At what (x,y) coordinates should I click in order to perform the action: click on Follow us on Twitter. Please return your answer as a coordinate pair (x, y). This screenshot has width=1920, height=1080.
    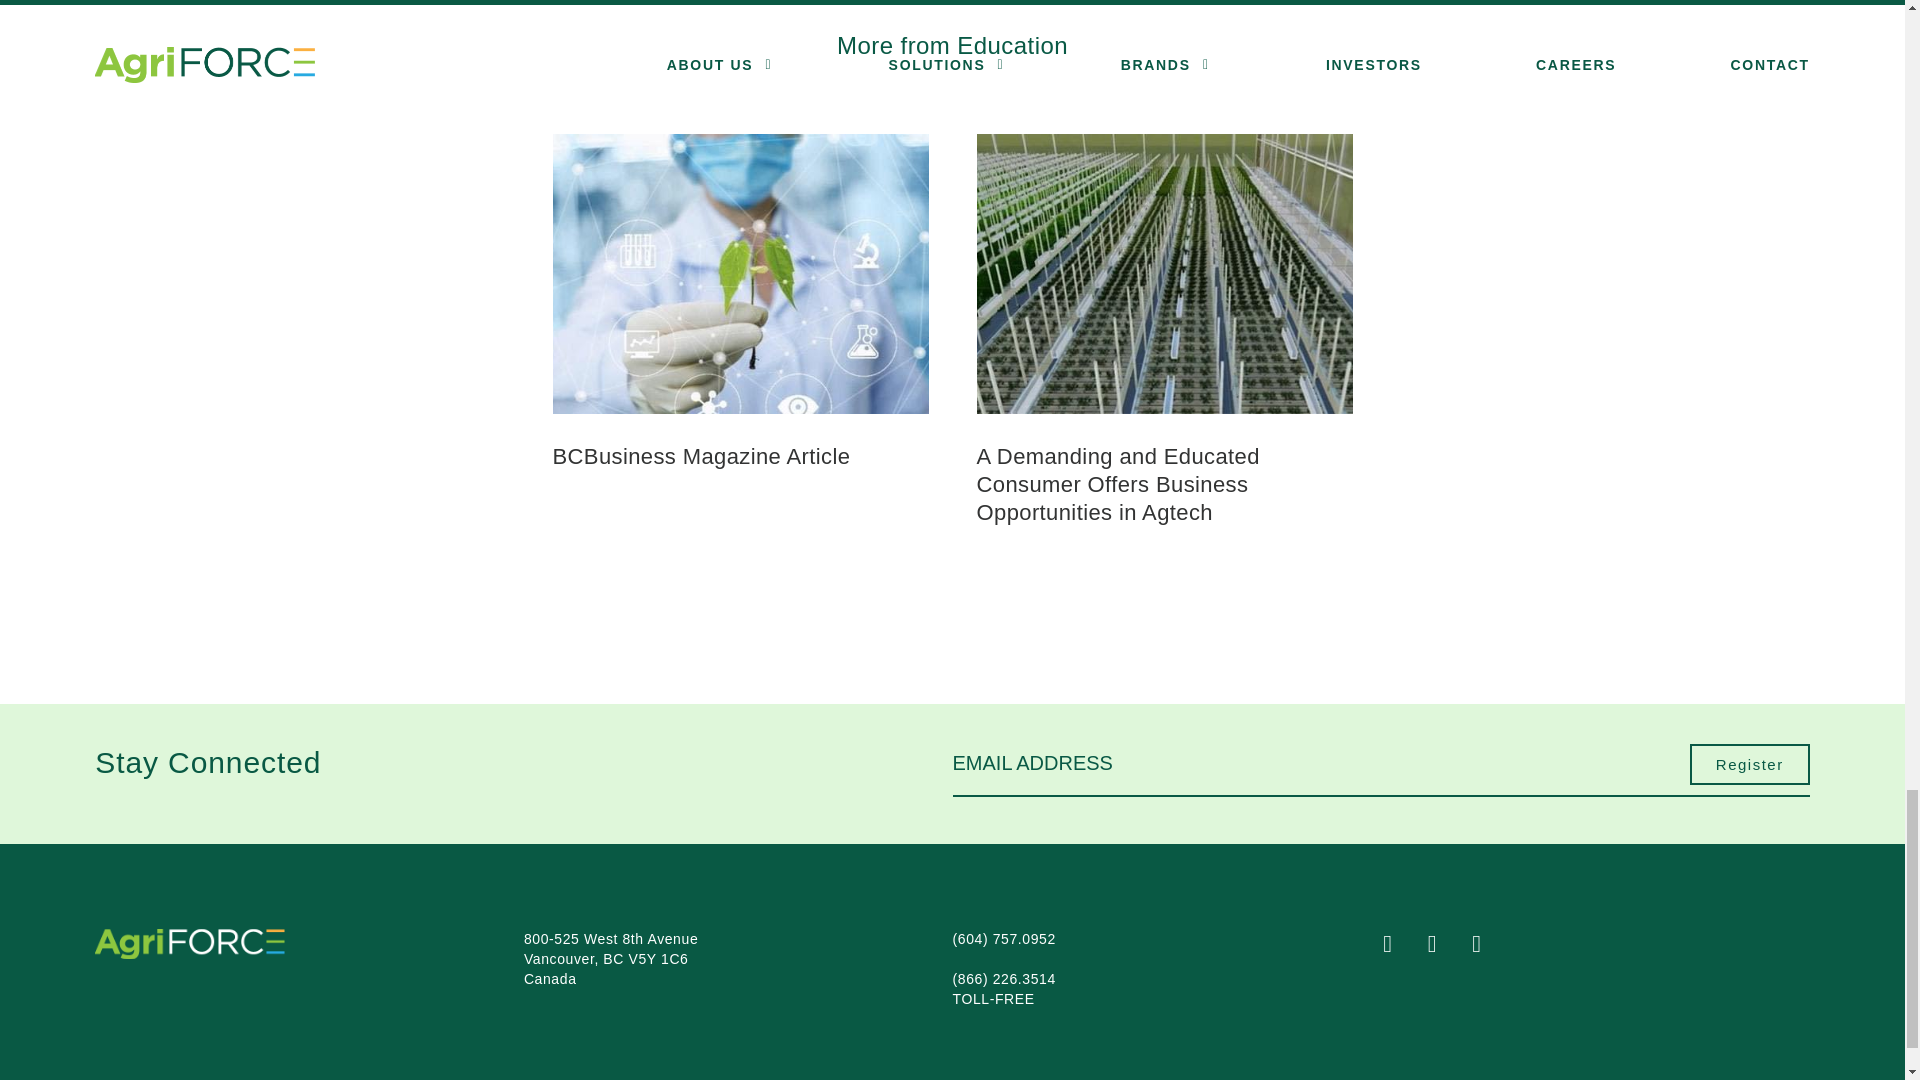
    Looking at the image, I should click on (1446, 946).